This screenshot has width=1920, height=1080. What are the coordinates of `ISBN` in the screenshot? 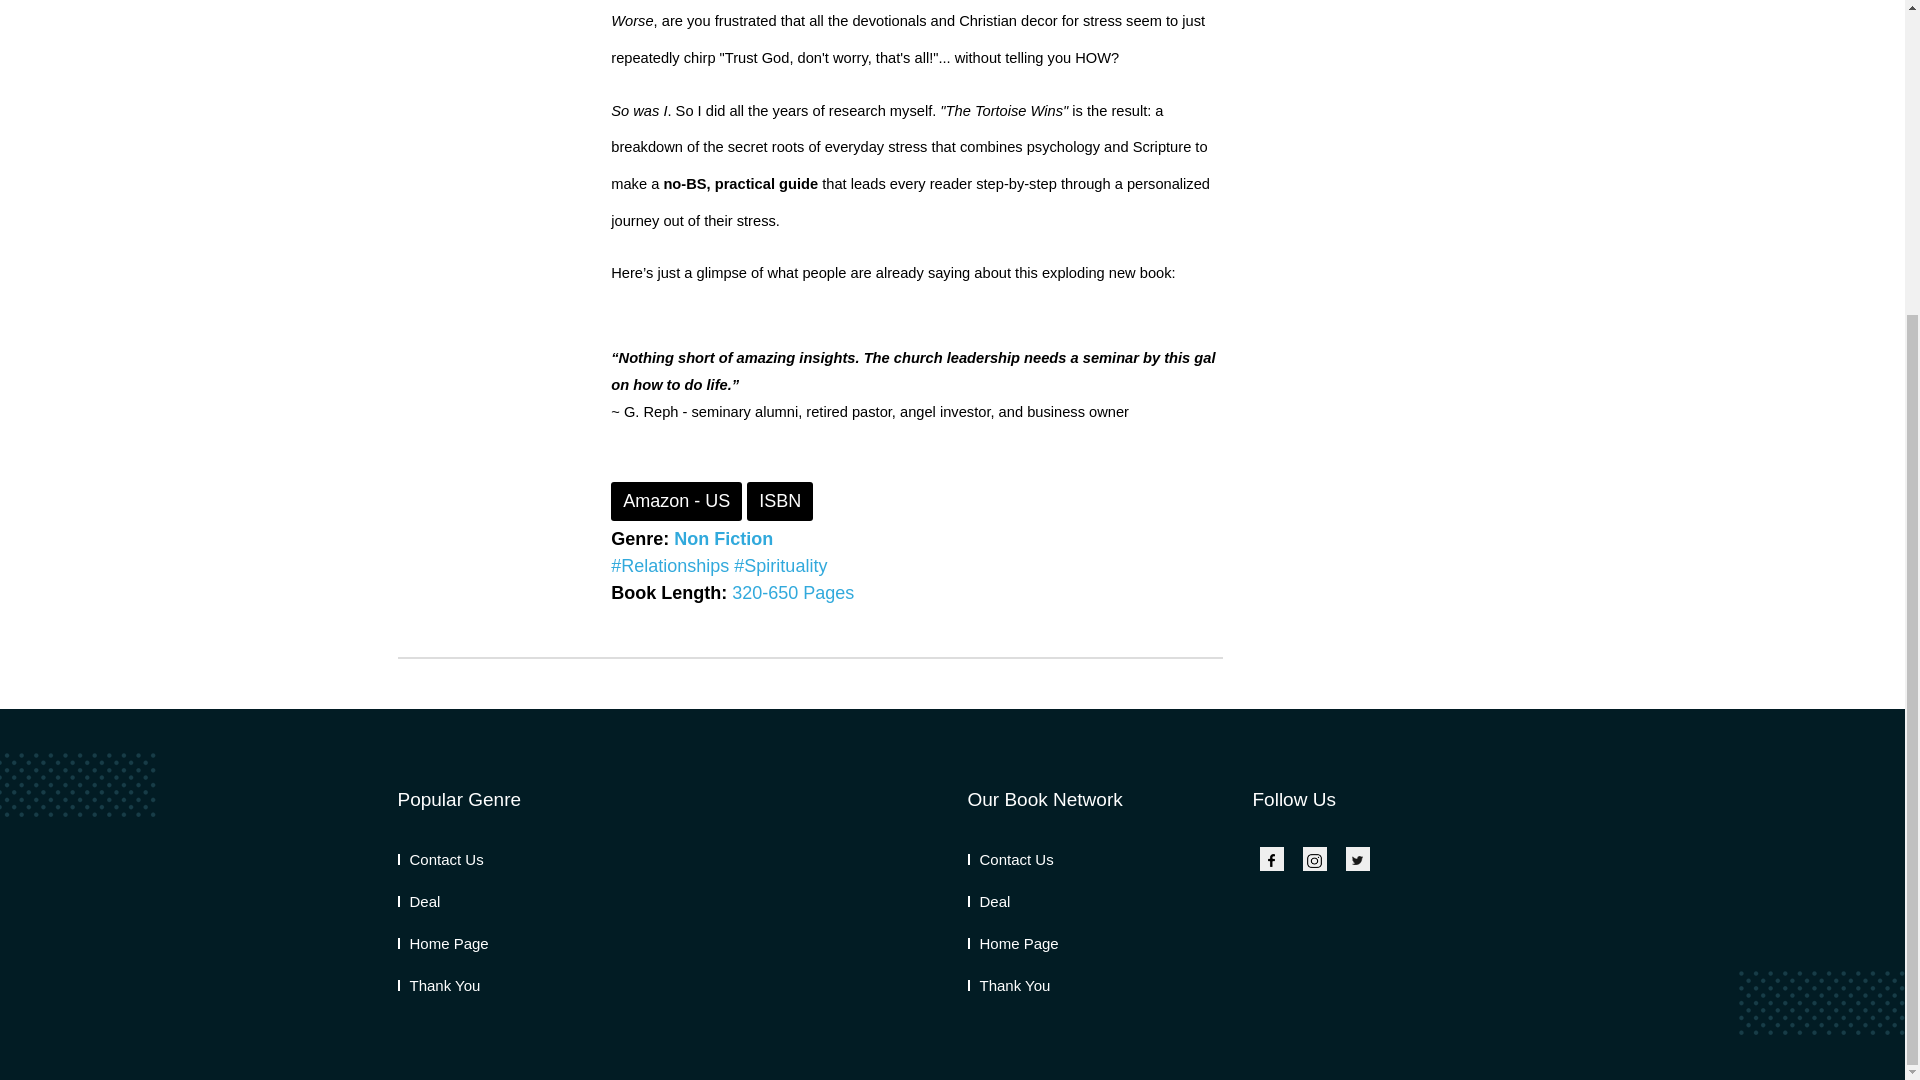 It's located at (779, 500).